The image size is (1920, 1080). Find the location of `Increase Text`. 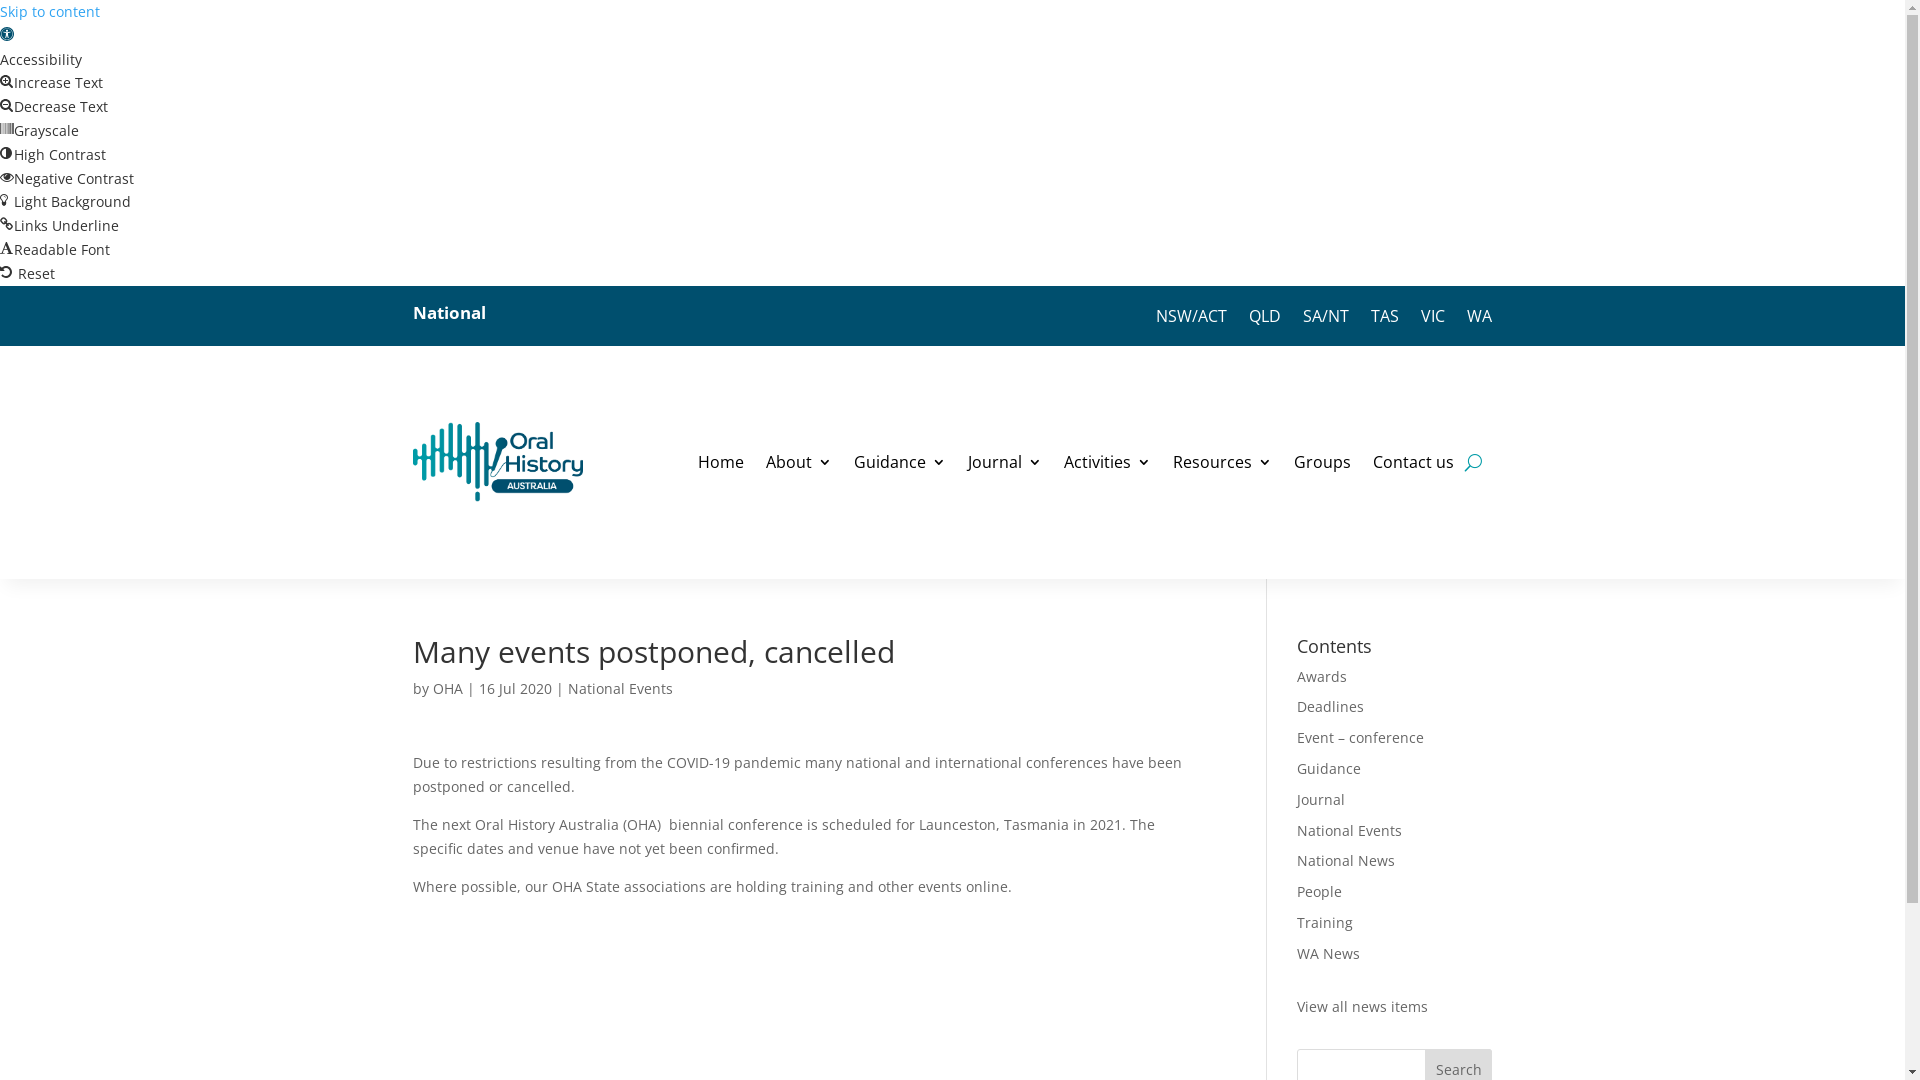

Increase Text is located at coordinates (52, 82).